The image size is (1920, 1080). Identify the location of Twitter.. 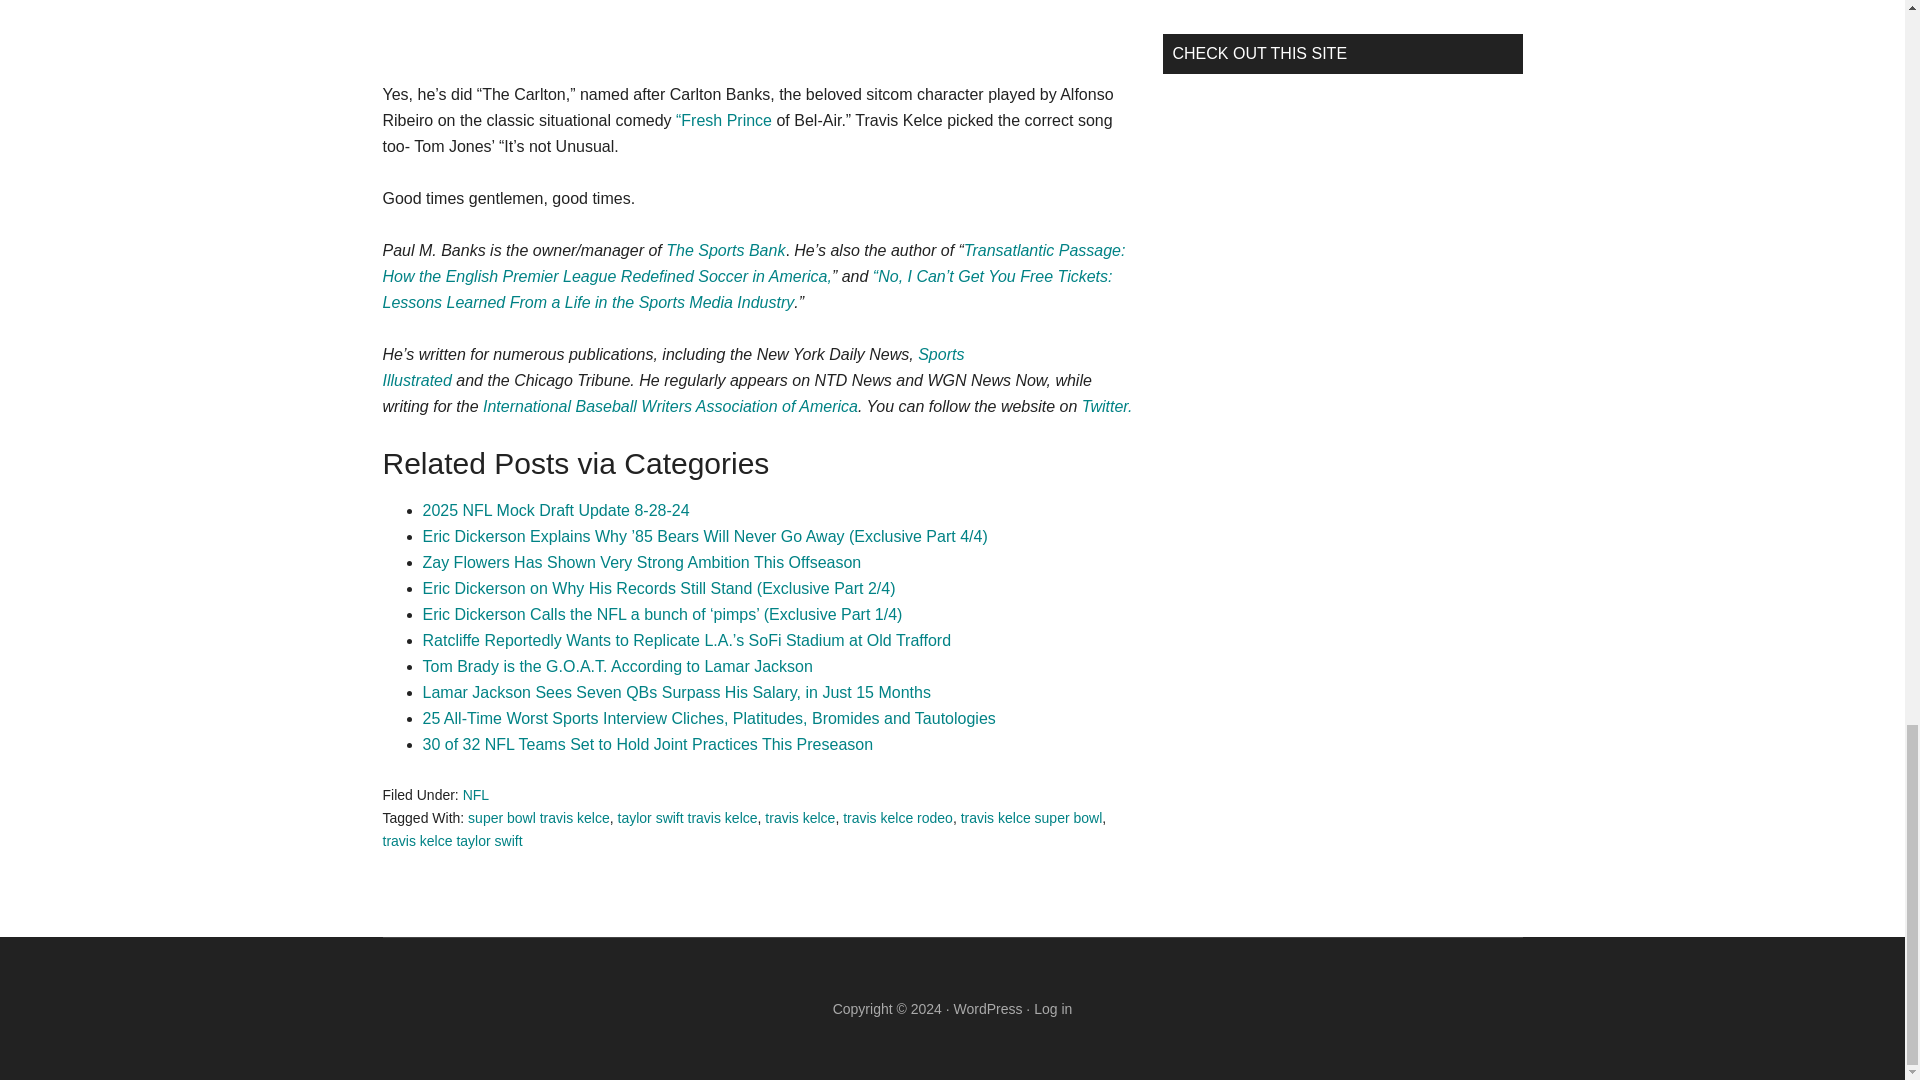
(1107, 406).